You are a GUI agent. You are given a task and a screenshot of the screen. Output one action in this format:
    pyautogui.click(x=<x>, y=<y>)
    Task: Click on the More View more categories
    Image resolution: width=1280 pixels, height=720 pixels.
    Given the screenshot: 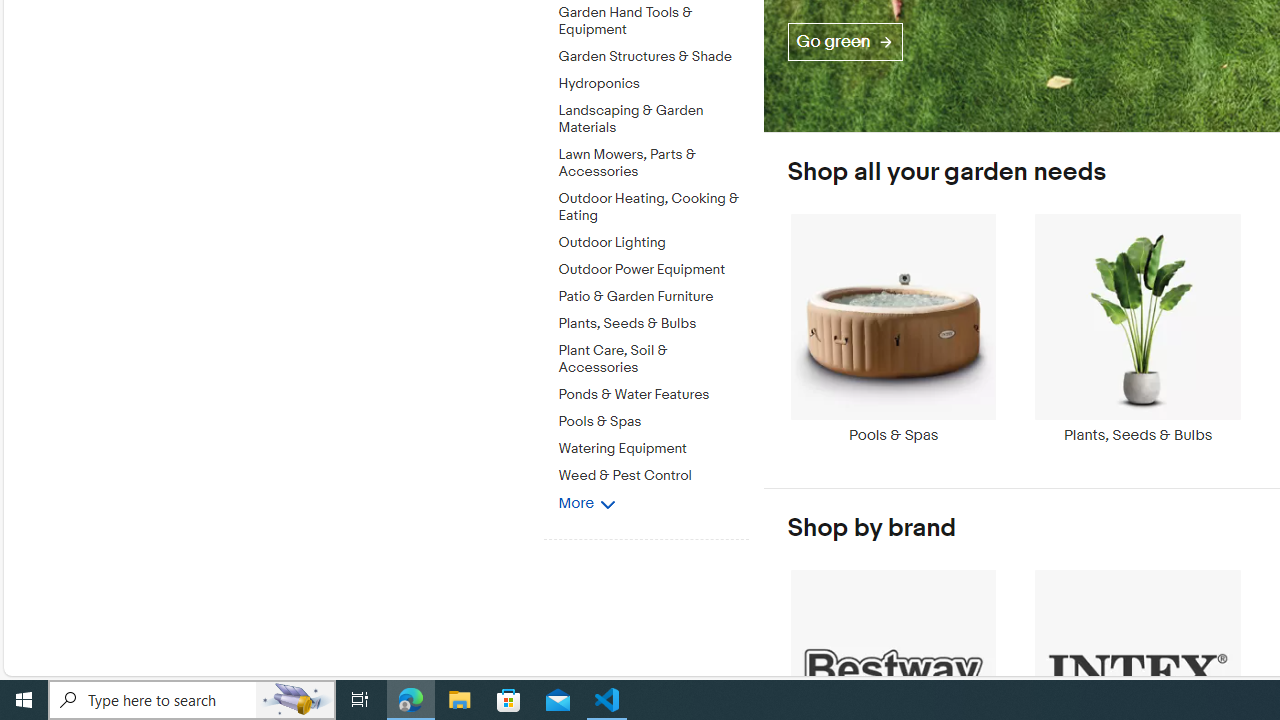 What is the action you would take?
    pyautogui.click(x=586, y=502)
    